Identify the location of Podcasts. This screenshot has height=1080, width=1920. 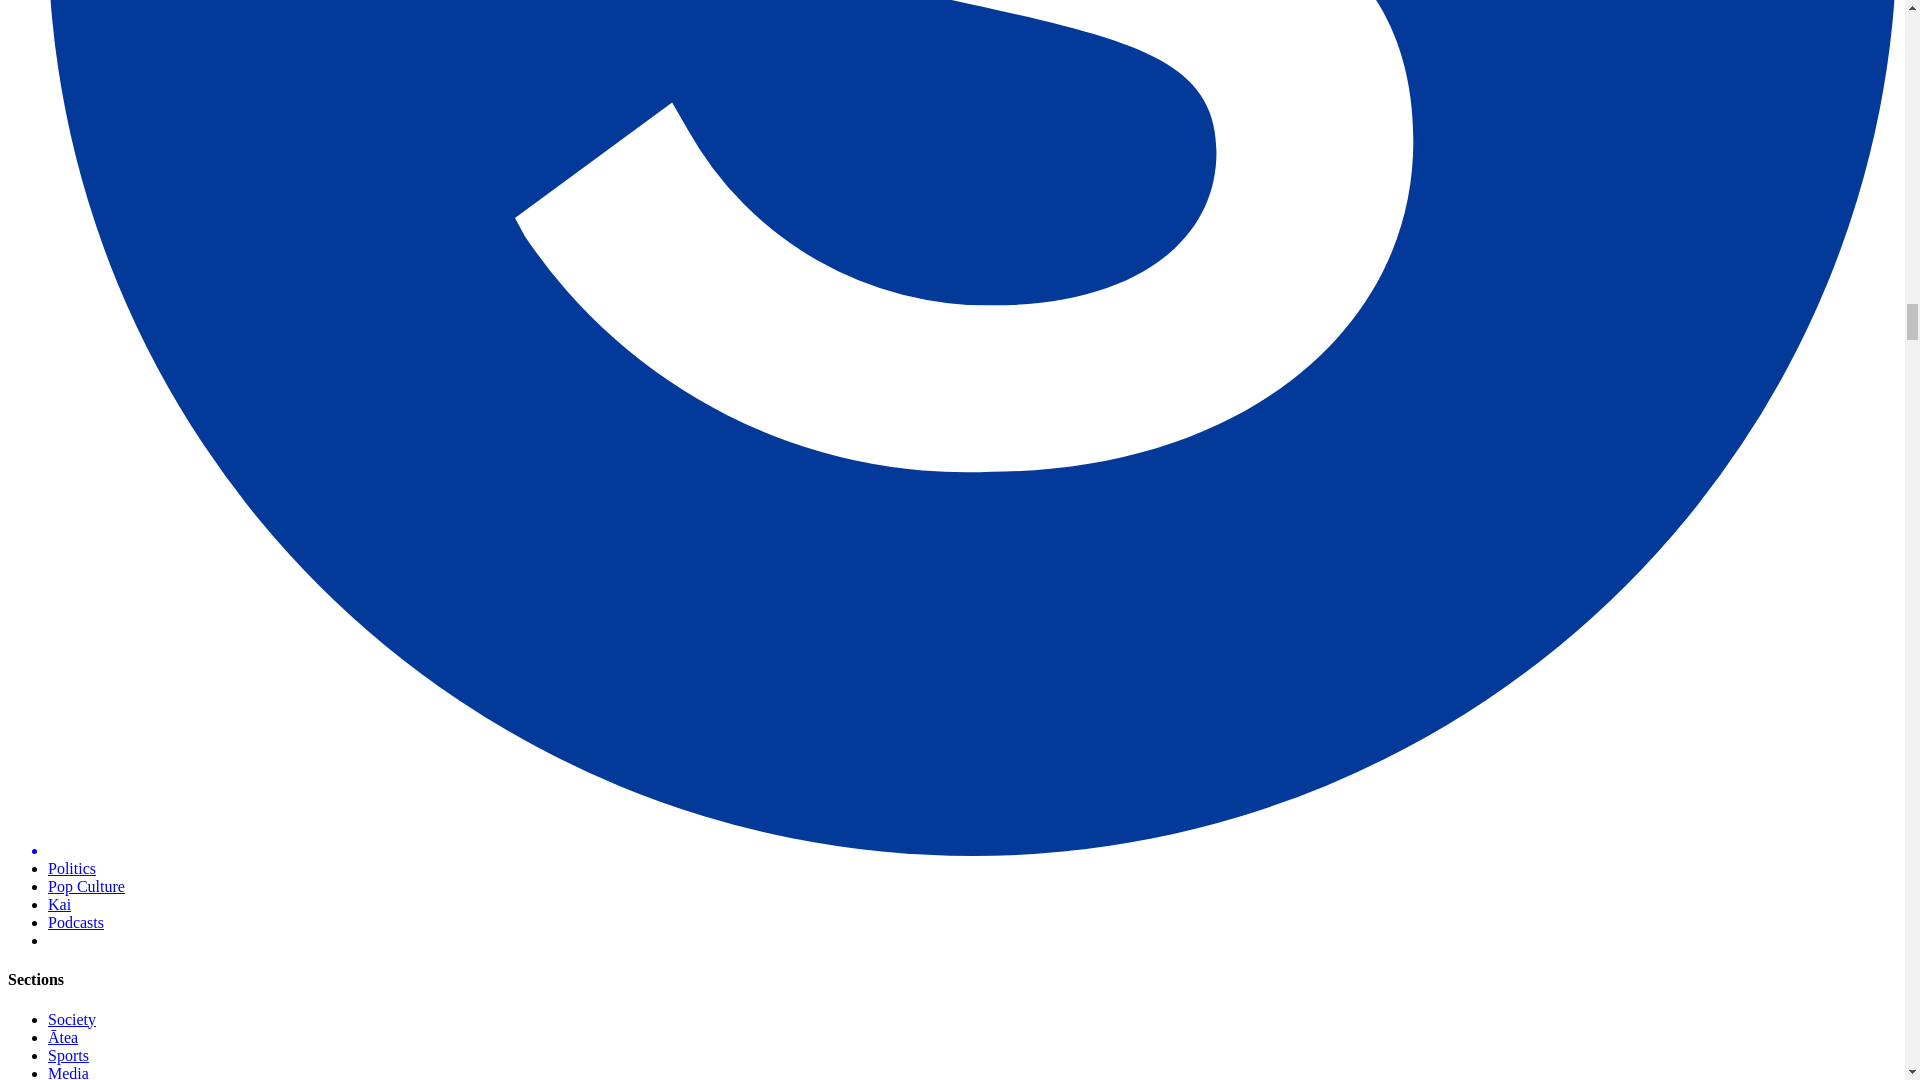
(76, 922).